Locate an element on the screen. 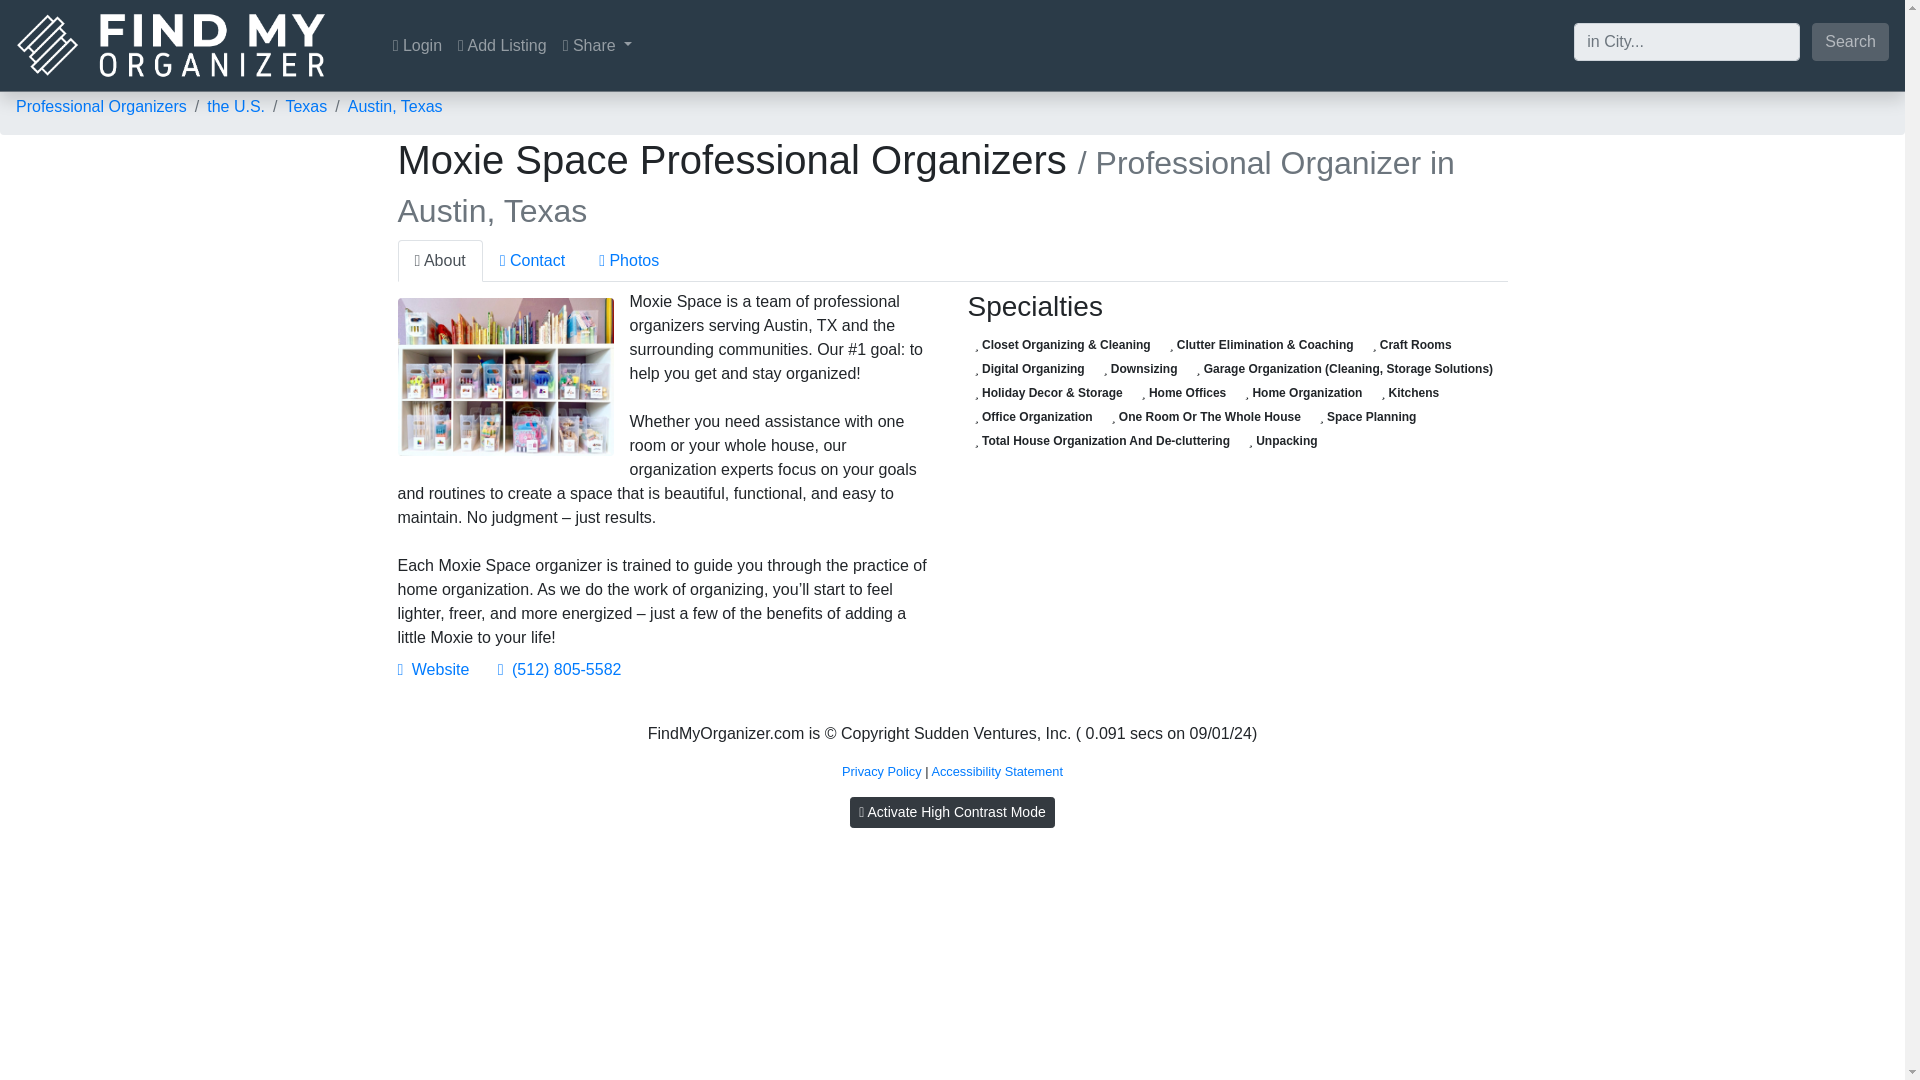 The width and height of the screenshot is (1920, 1080). Search is located at coordinates (1850, 40).